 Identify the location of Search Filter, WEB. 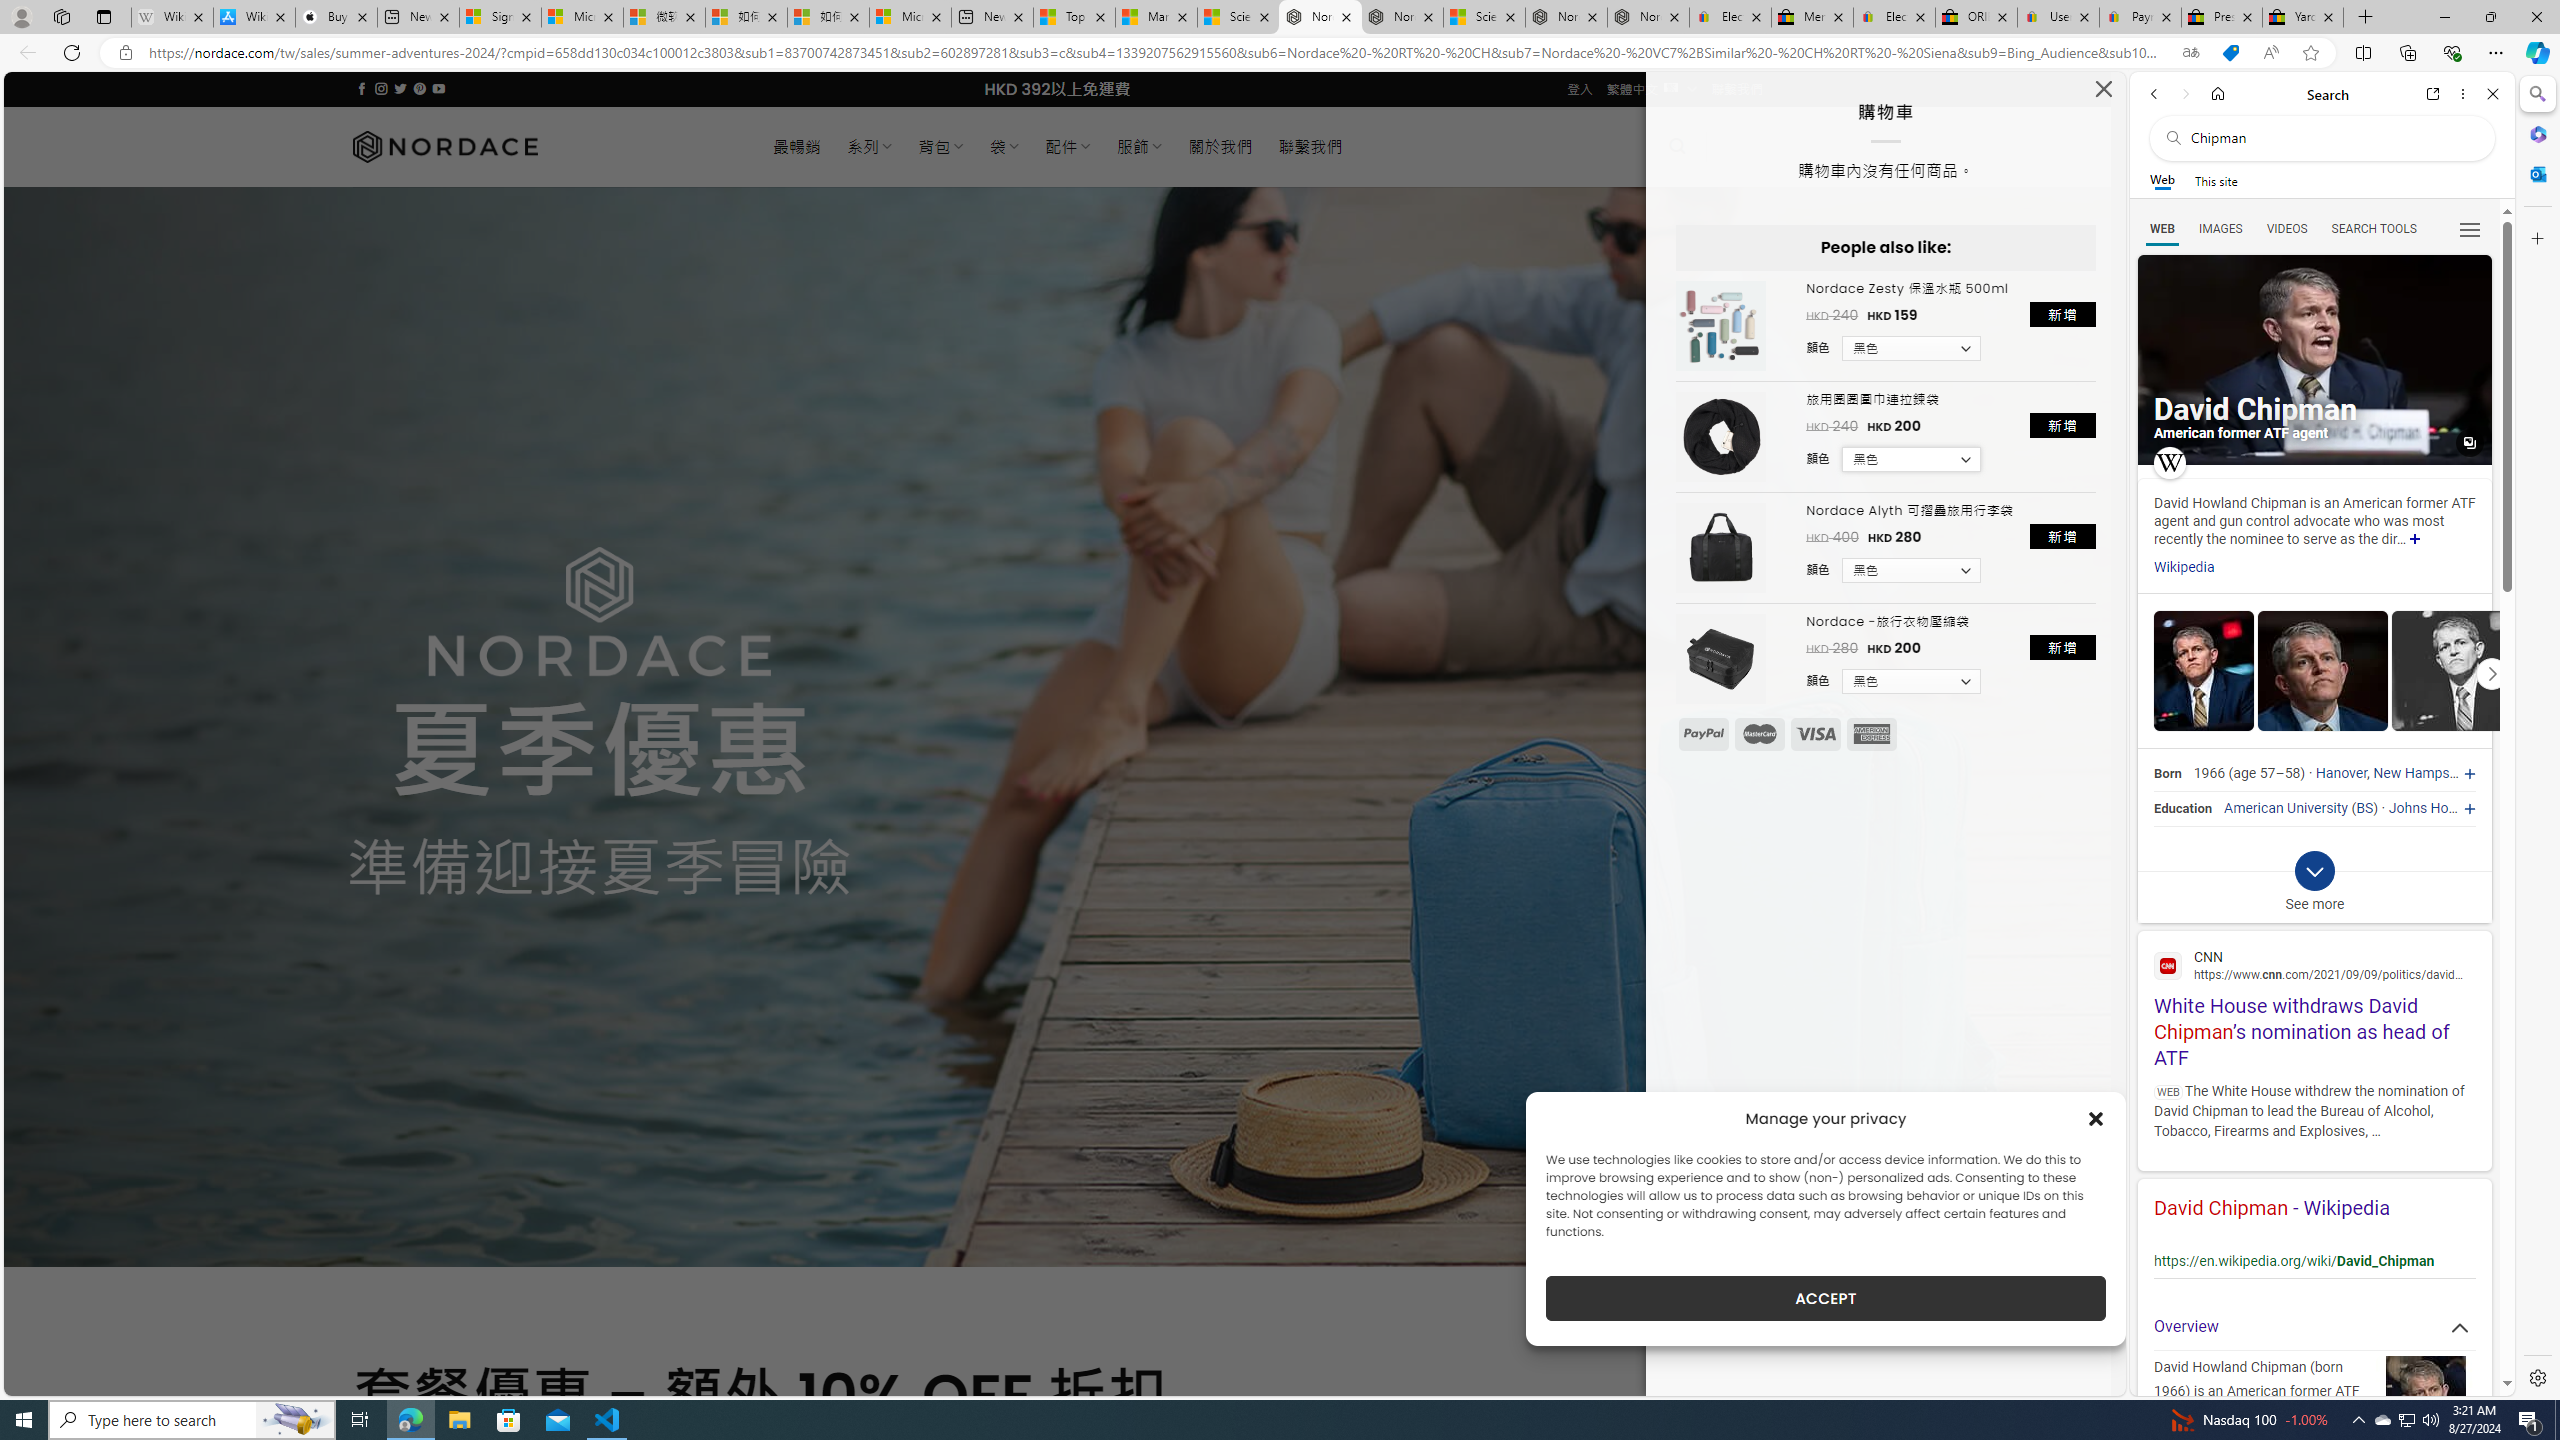
(2163, 228).